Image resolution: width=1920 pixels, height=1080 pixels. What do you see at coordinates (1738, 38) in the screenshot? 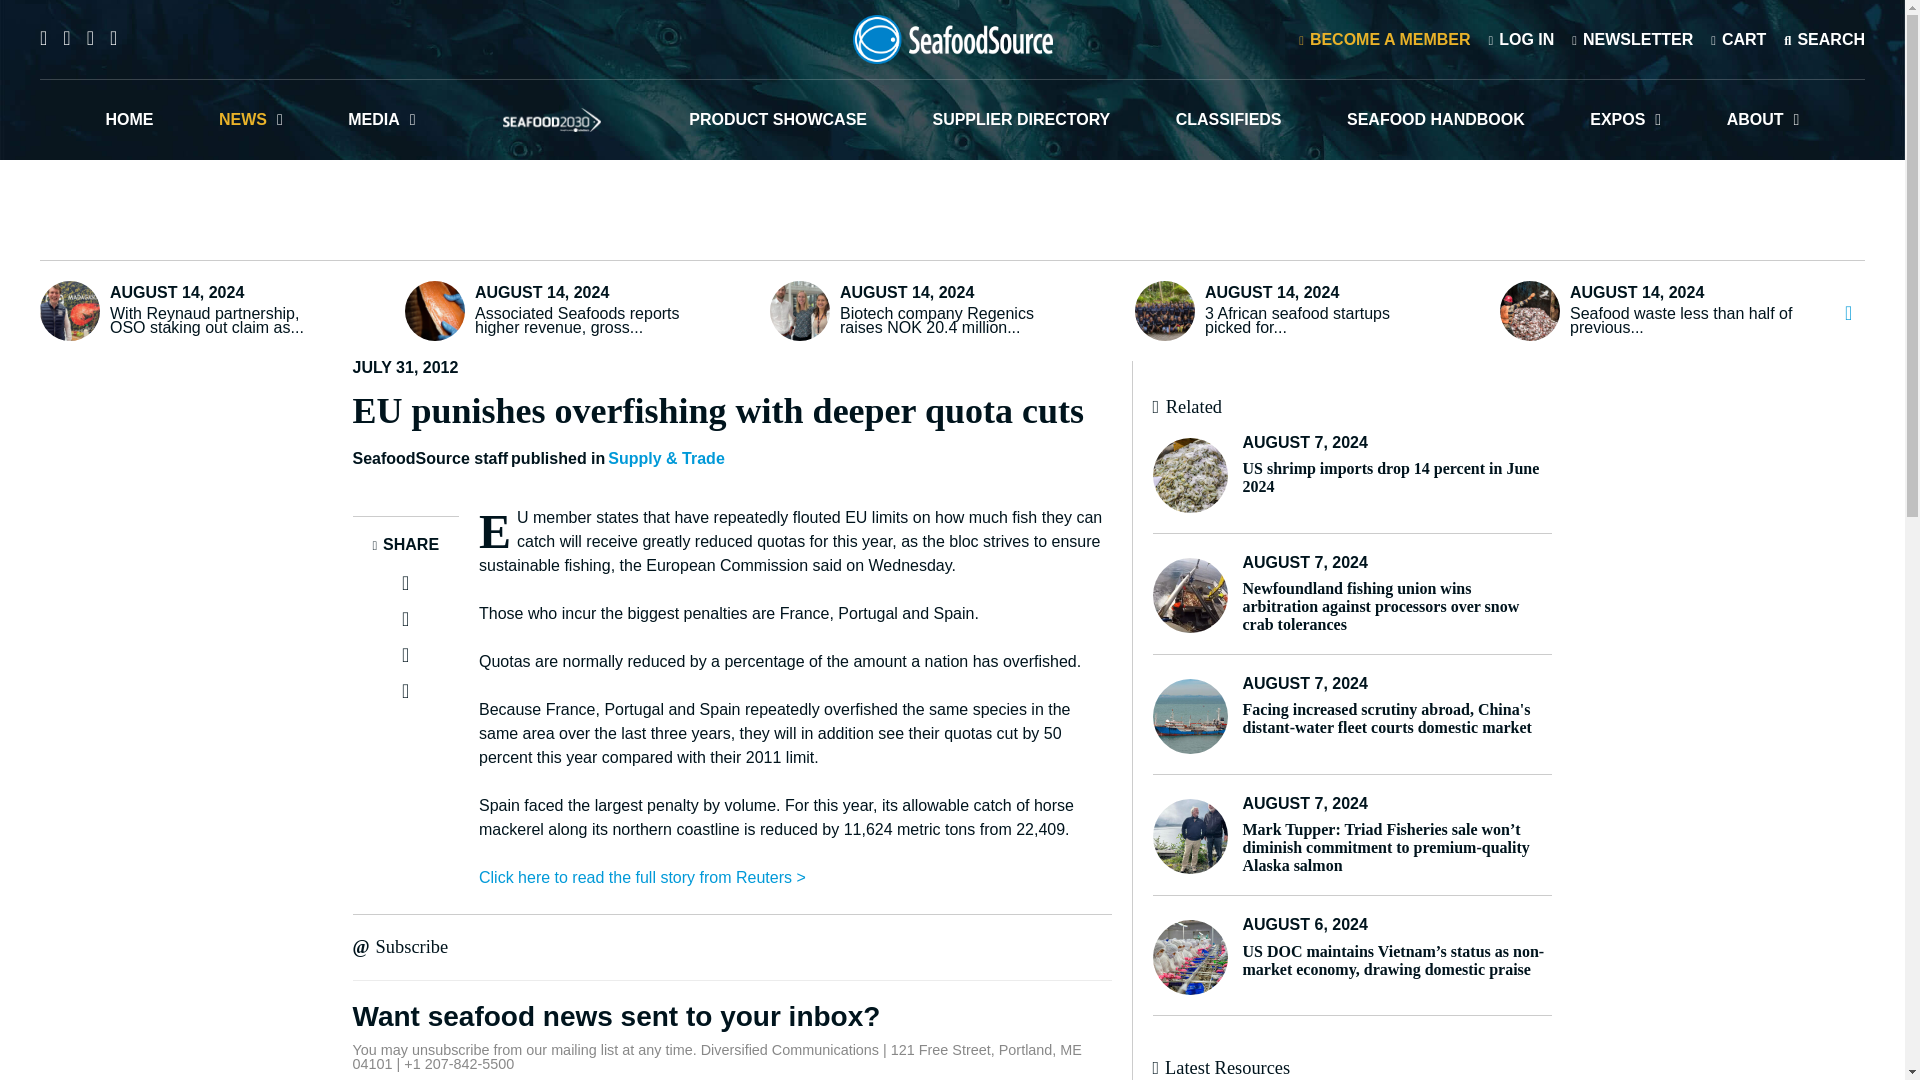
I see `Your cart` at bounding box center [1738, 38].